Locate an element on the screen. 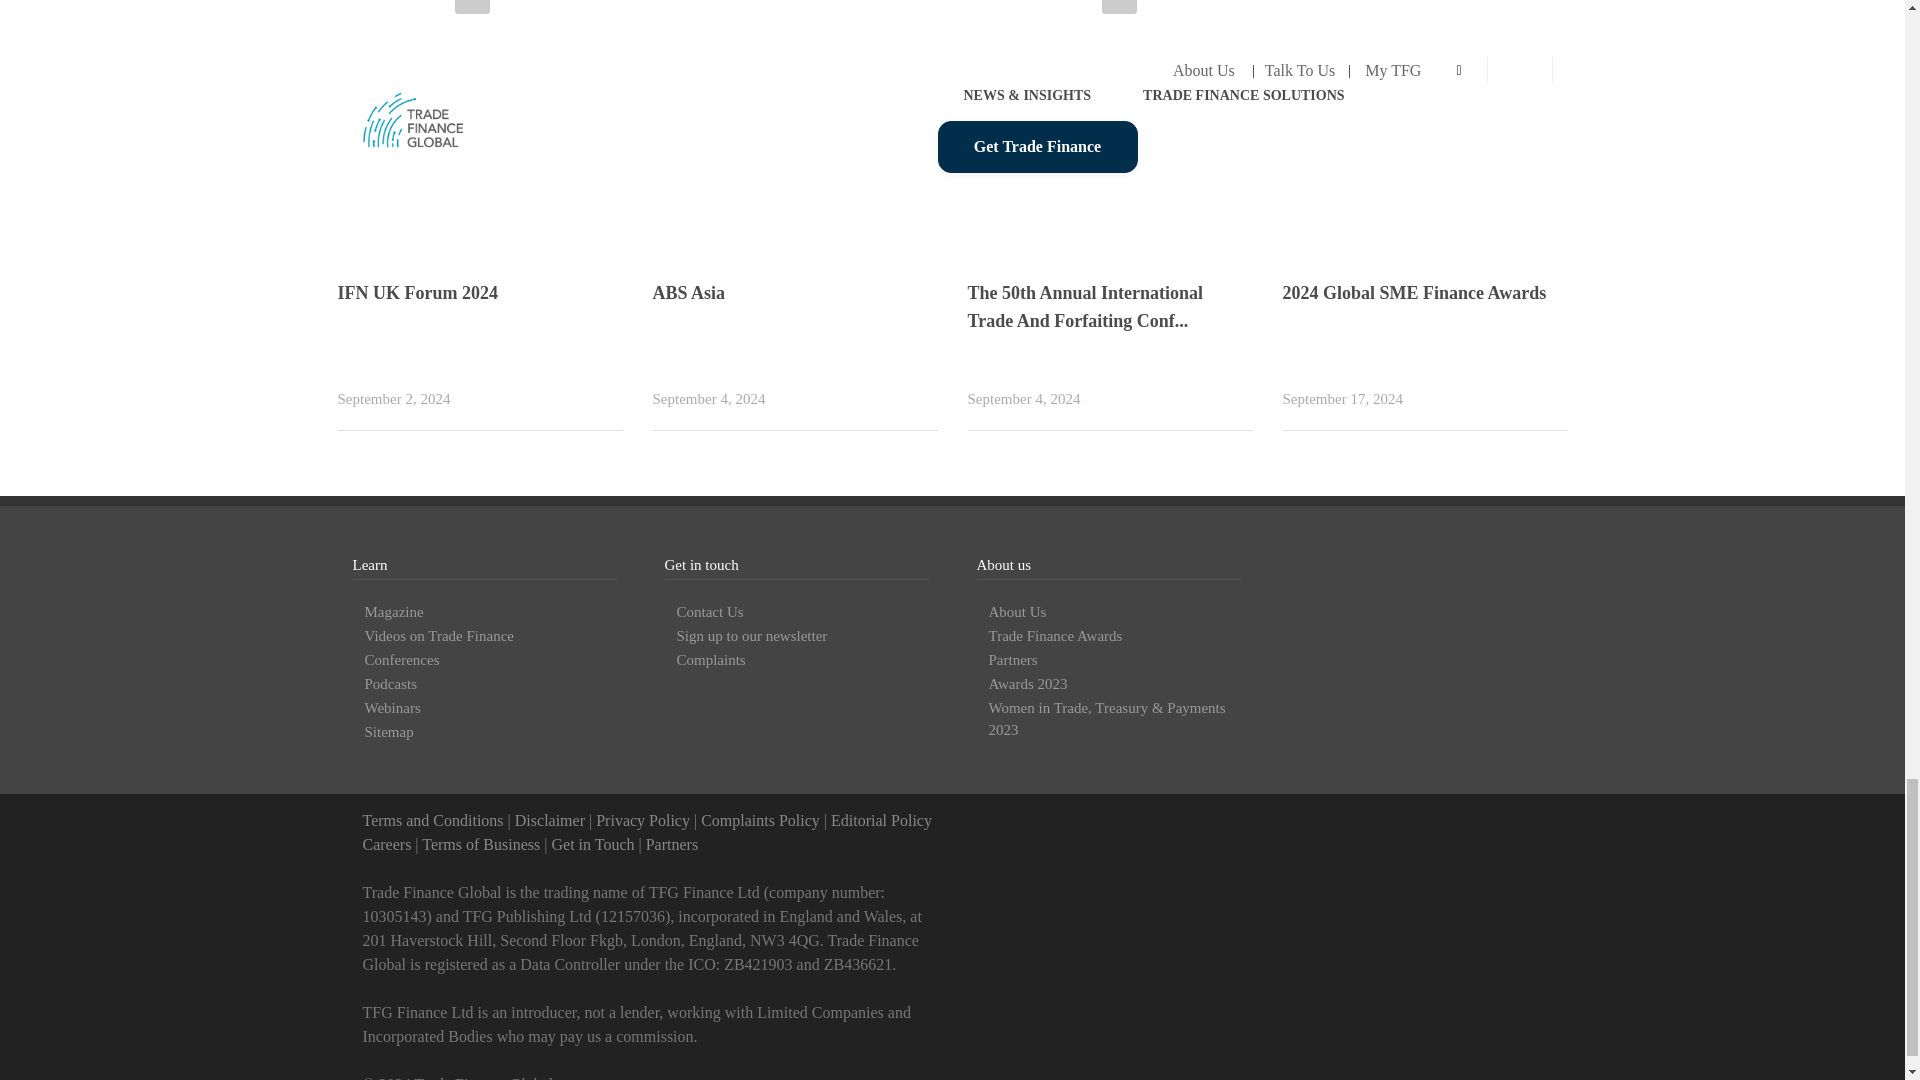  Complaints Policy is located at coordinates (760, 820).